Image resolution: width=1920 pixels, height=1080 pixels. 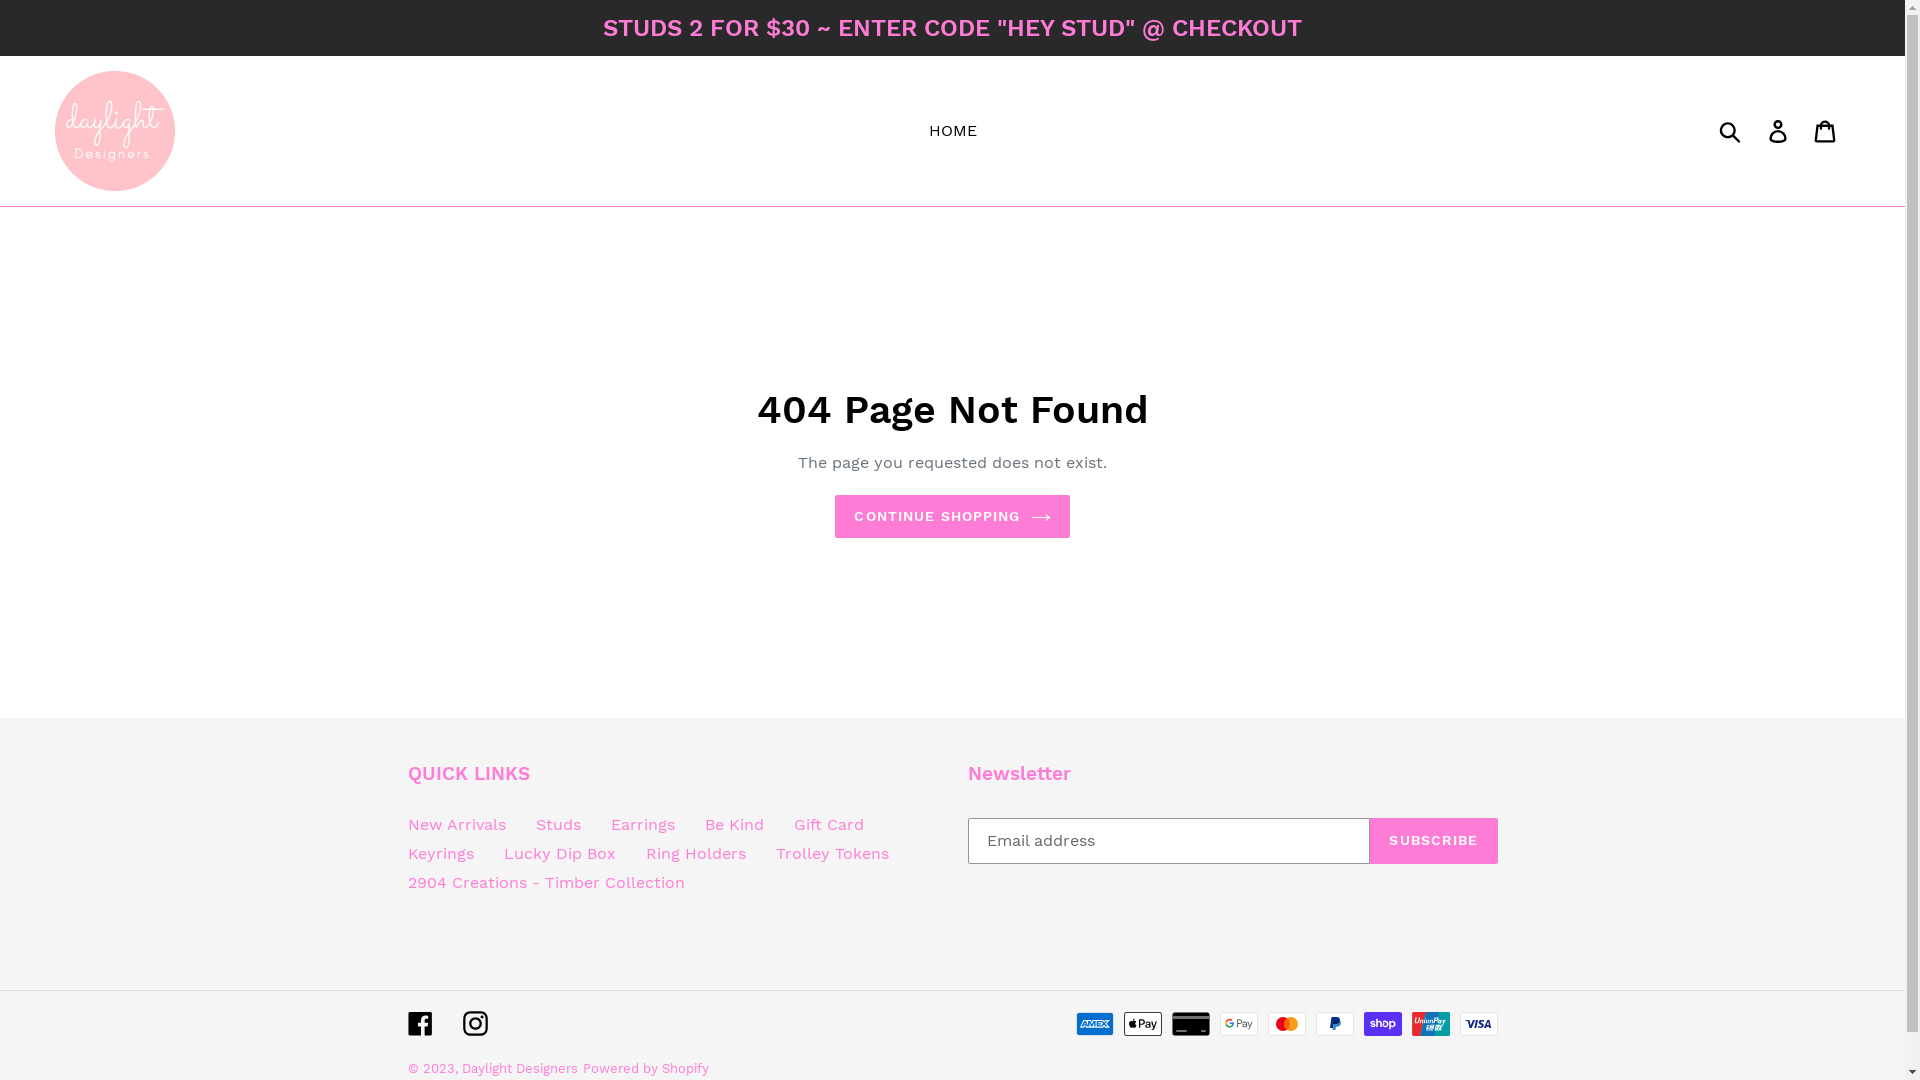 I want to click on Earrings, so click(x=642, y=824).